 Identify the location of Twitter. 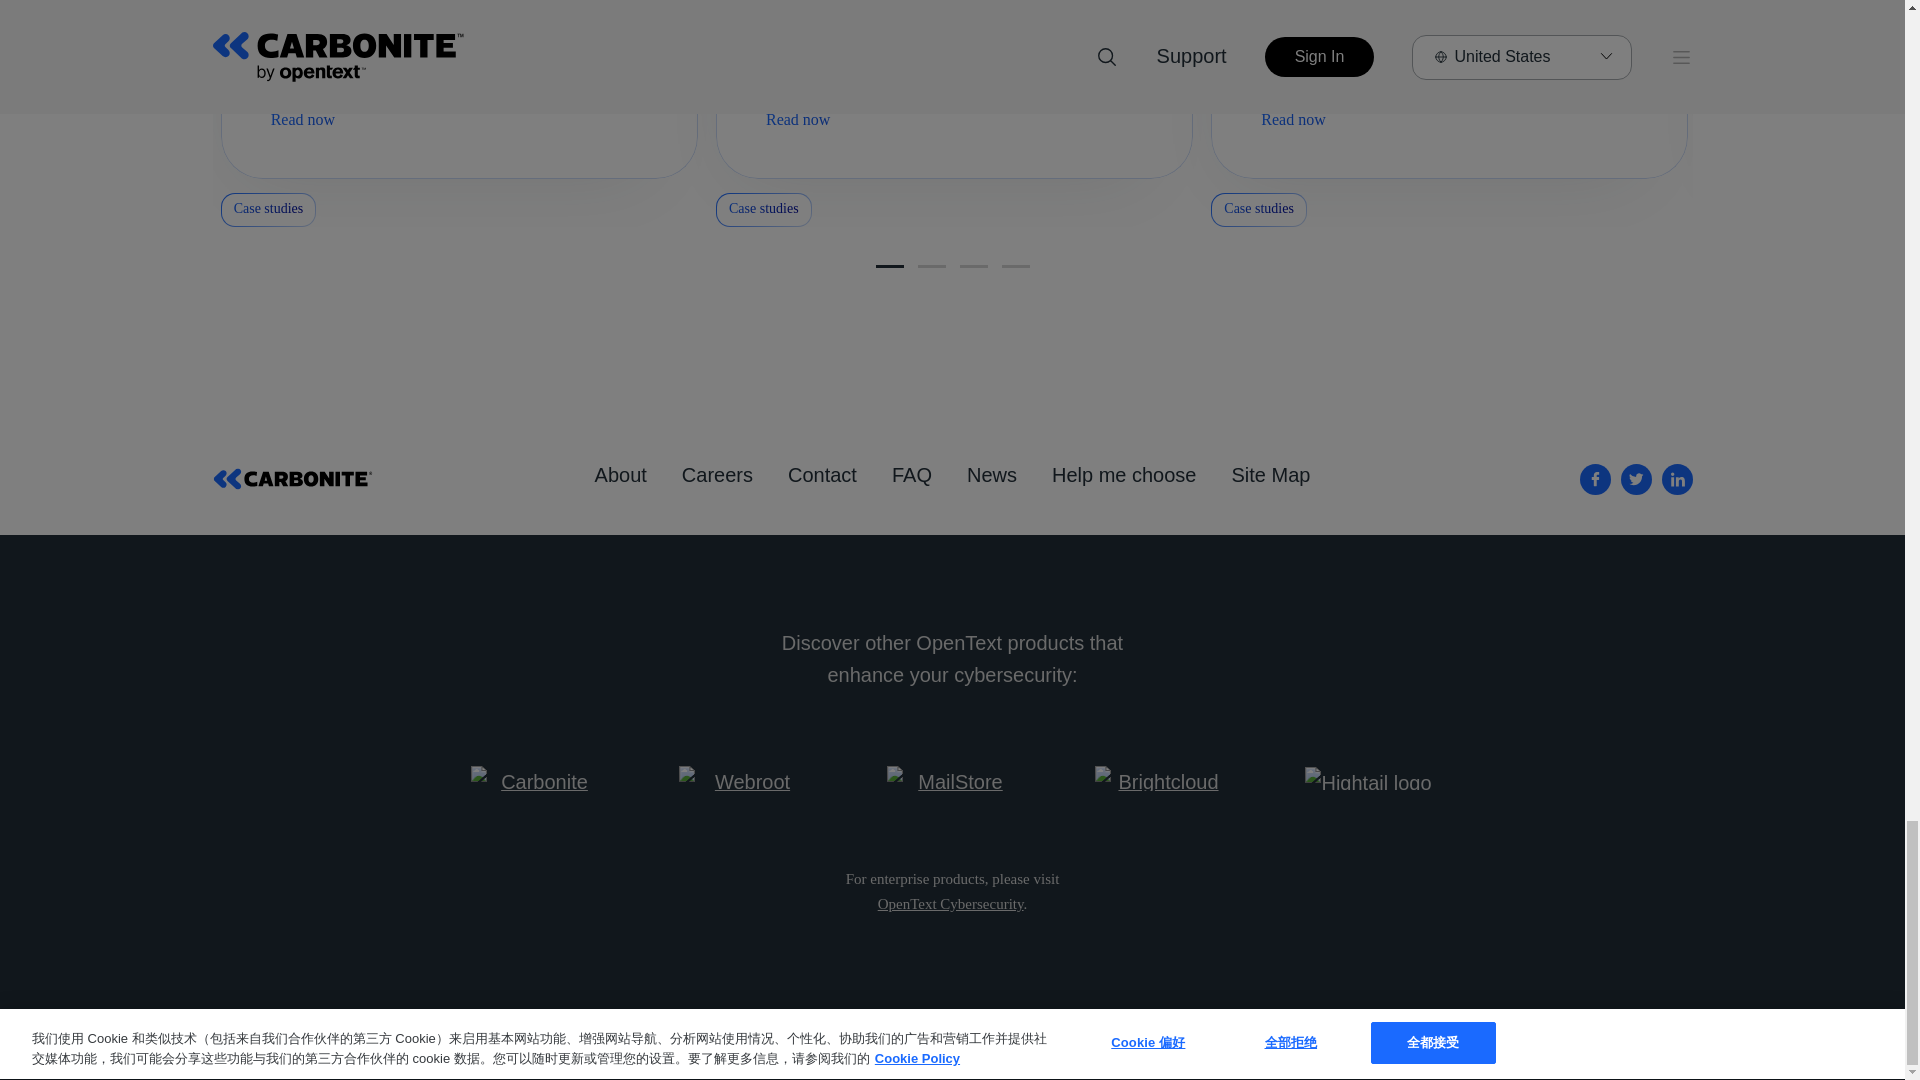
(1636, 479).